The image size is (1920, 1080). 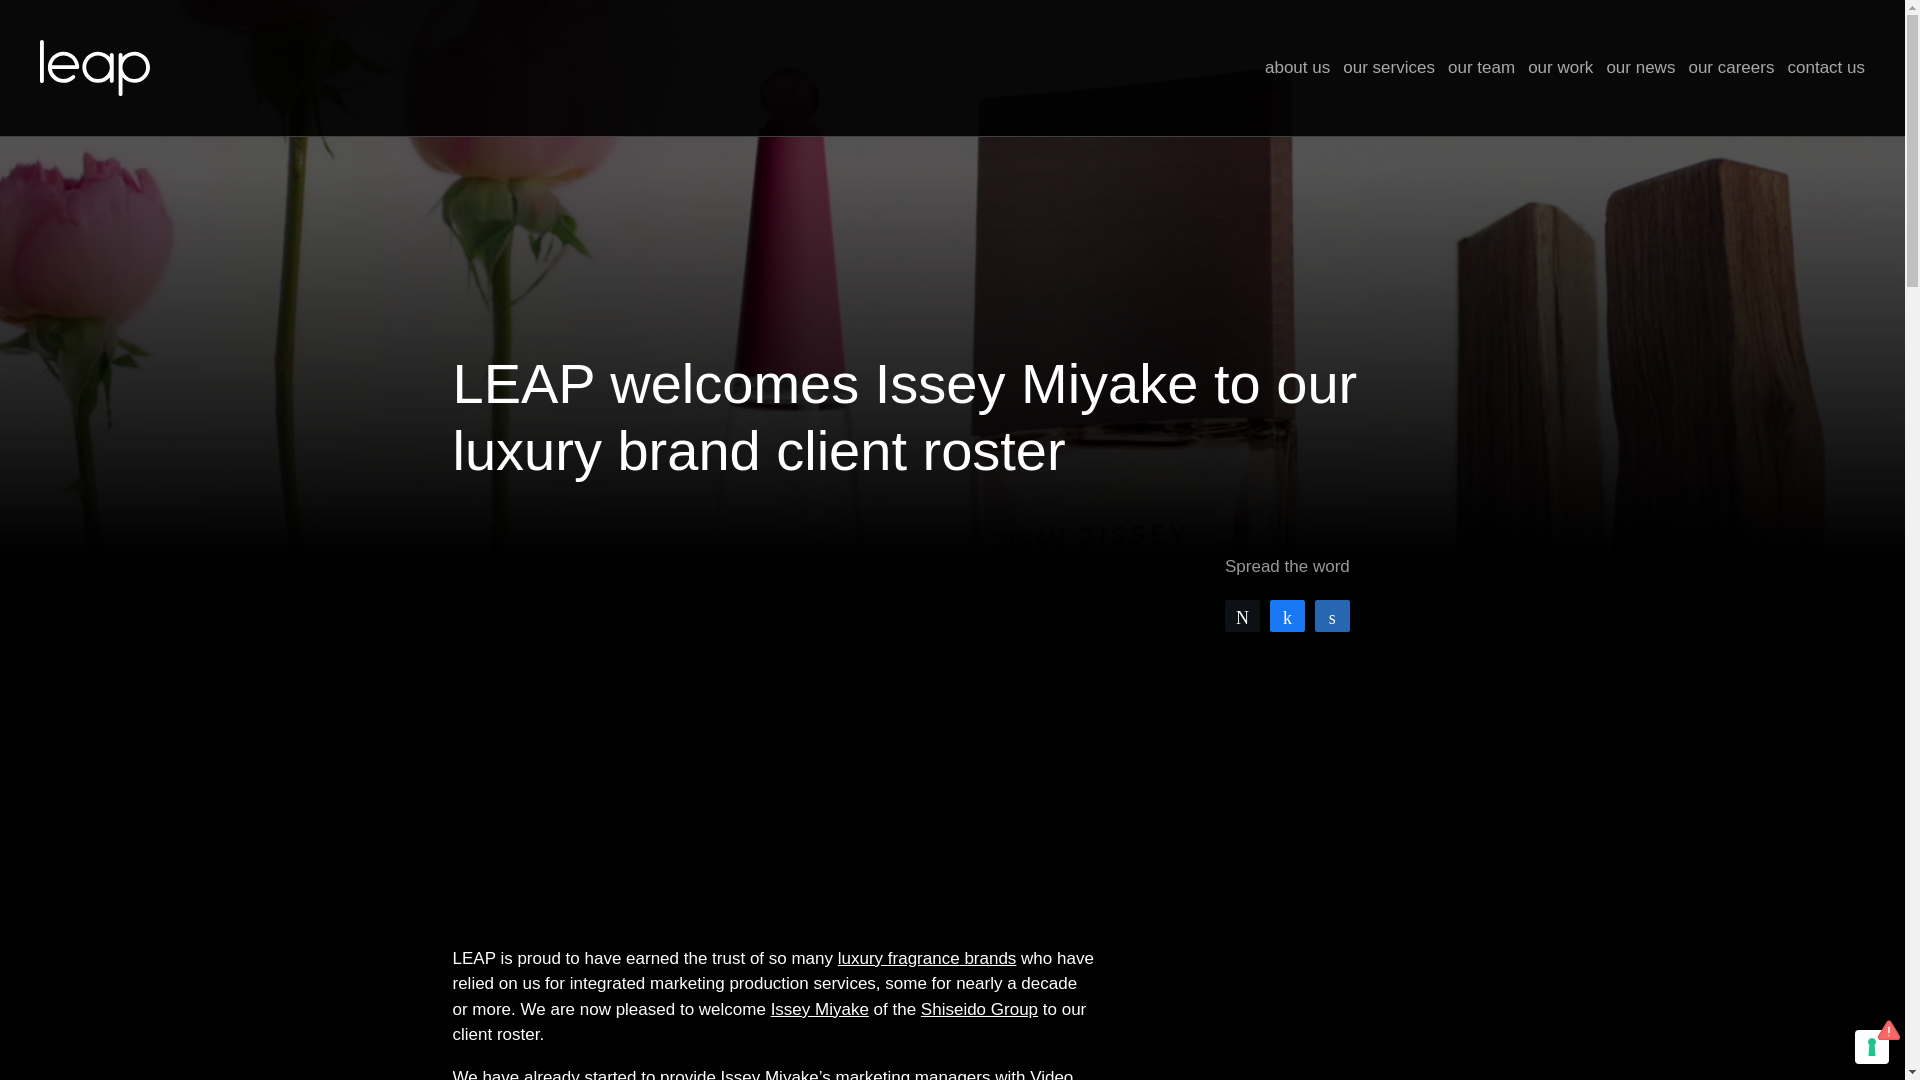 I want to click on our team, so click(x=1480, y=68).